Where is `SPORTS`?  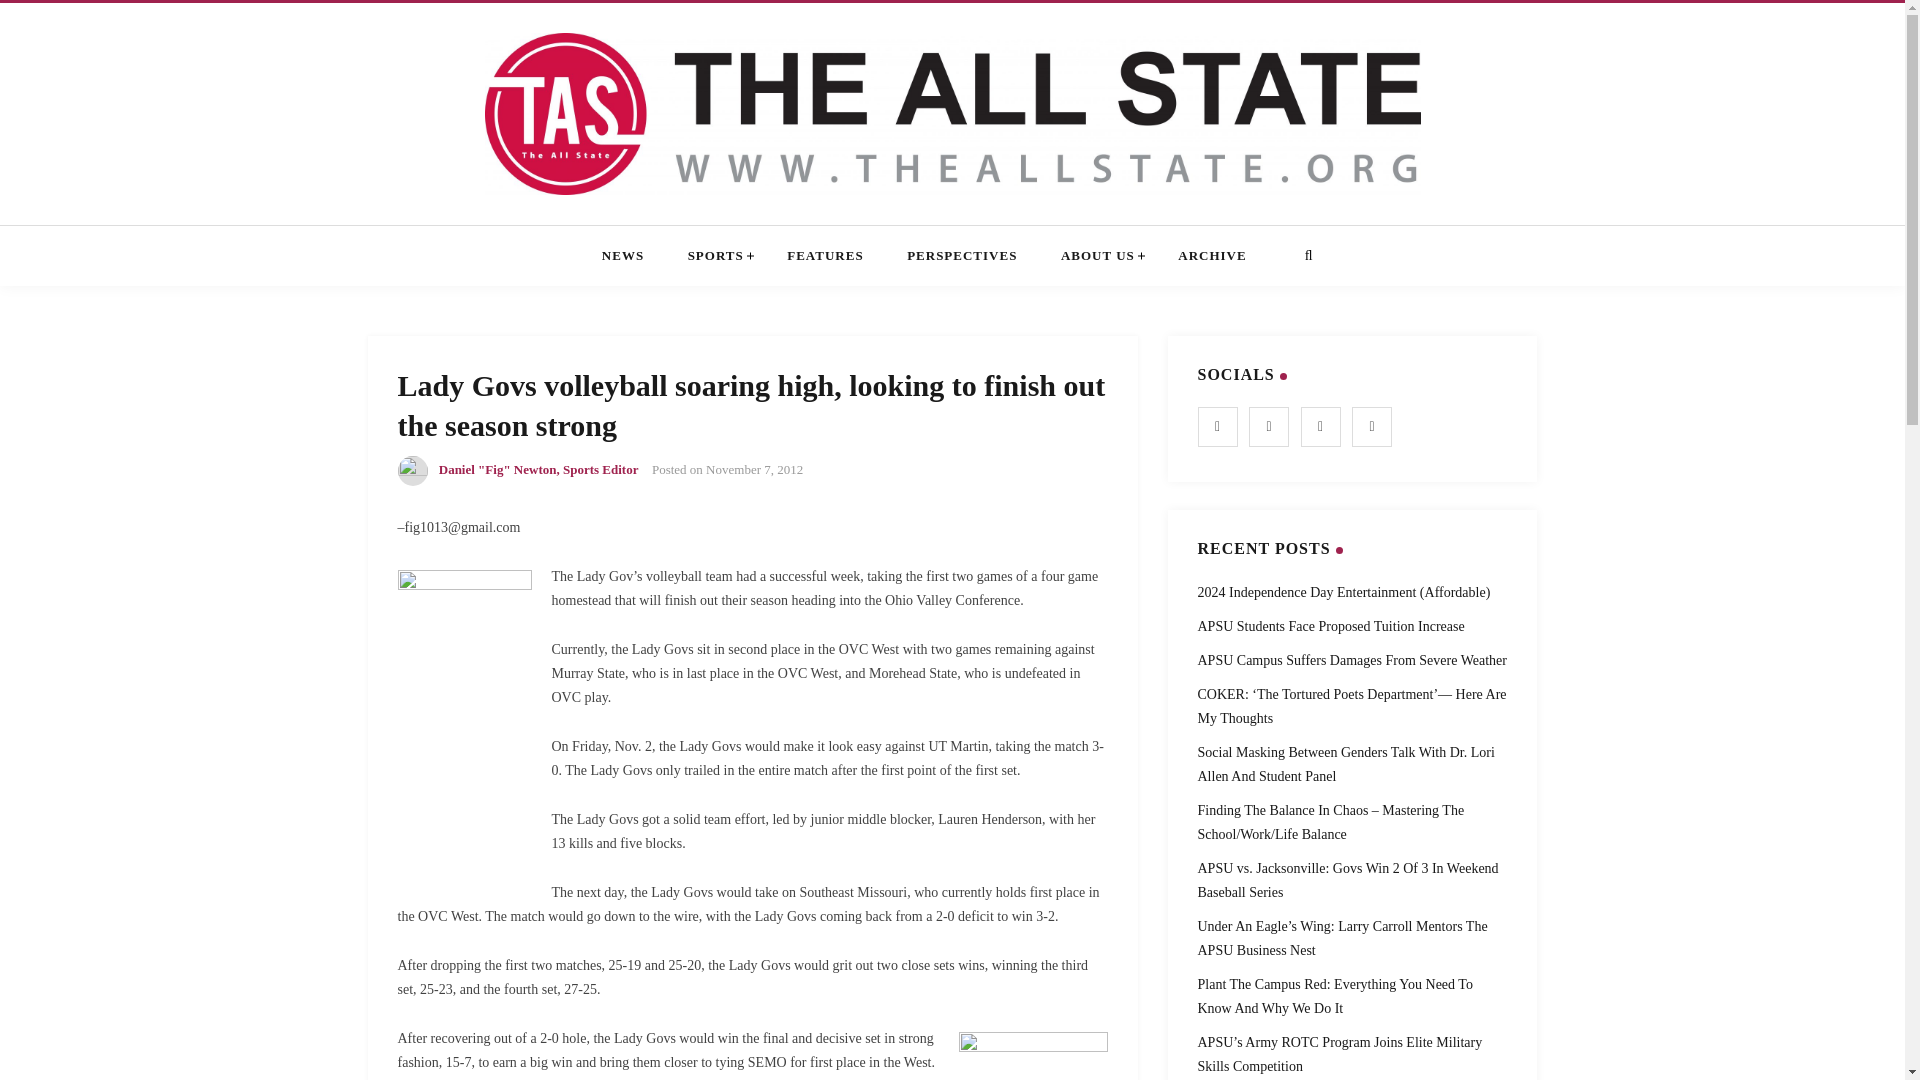 SPORTS is located at coordinates (716, 256).